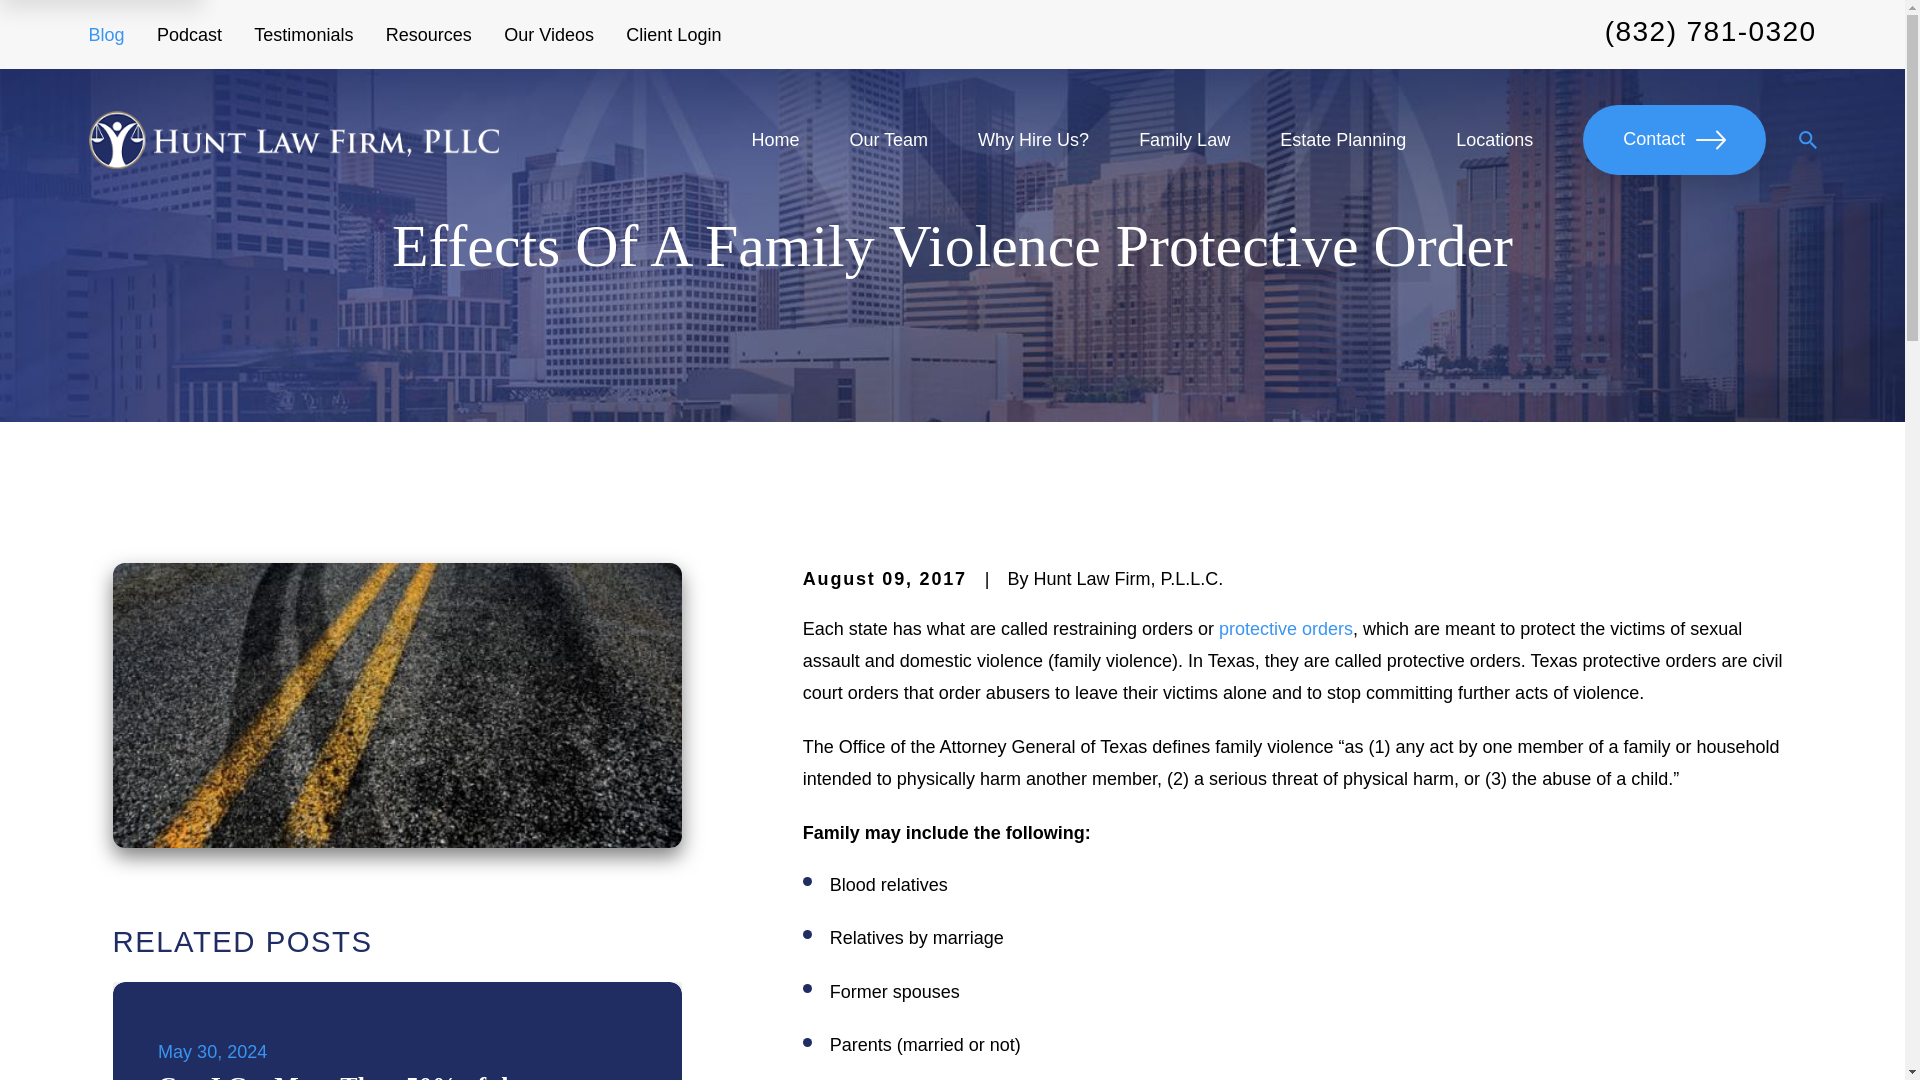 This screenshot has height=1080, width=1920. I want to click on Resources, so click(428, 34).